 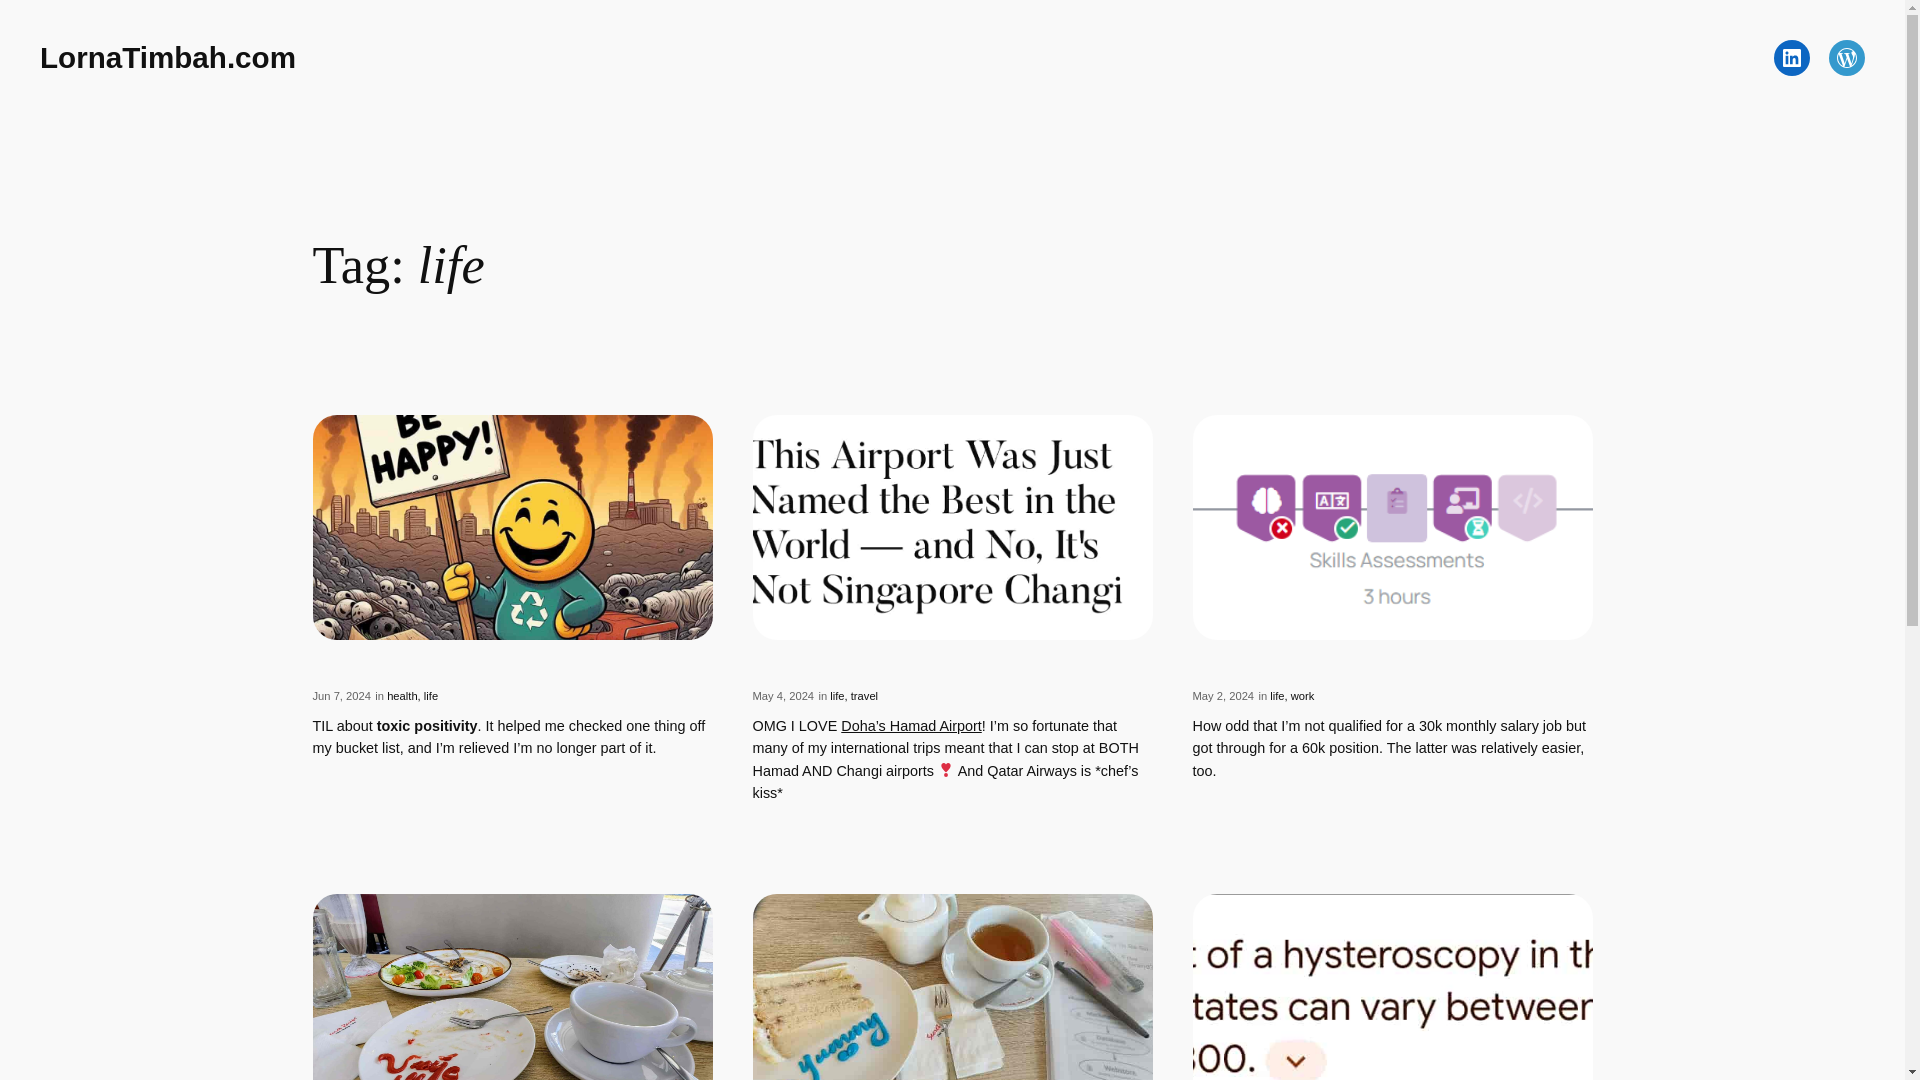 What do you see at coordinates (168, 58) in the screenshot?
I see `LornaTimbah.com` at bounding box center [168, 58].